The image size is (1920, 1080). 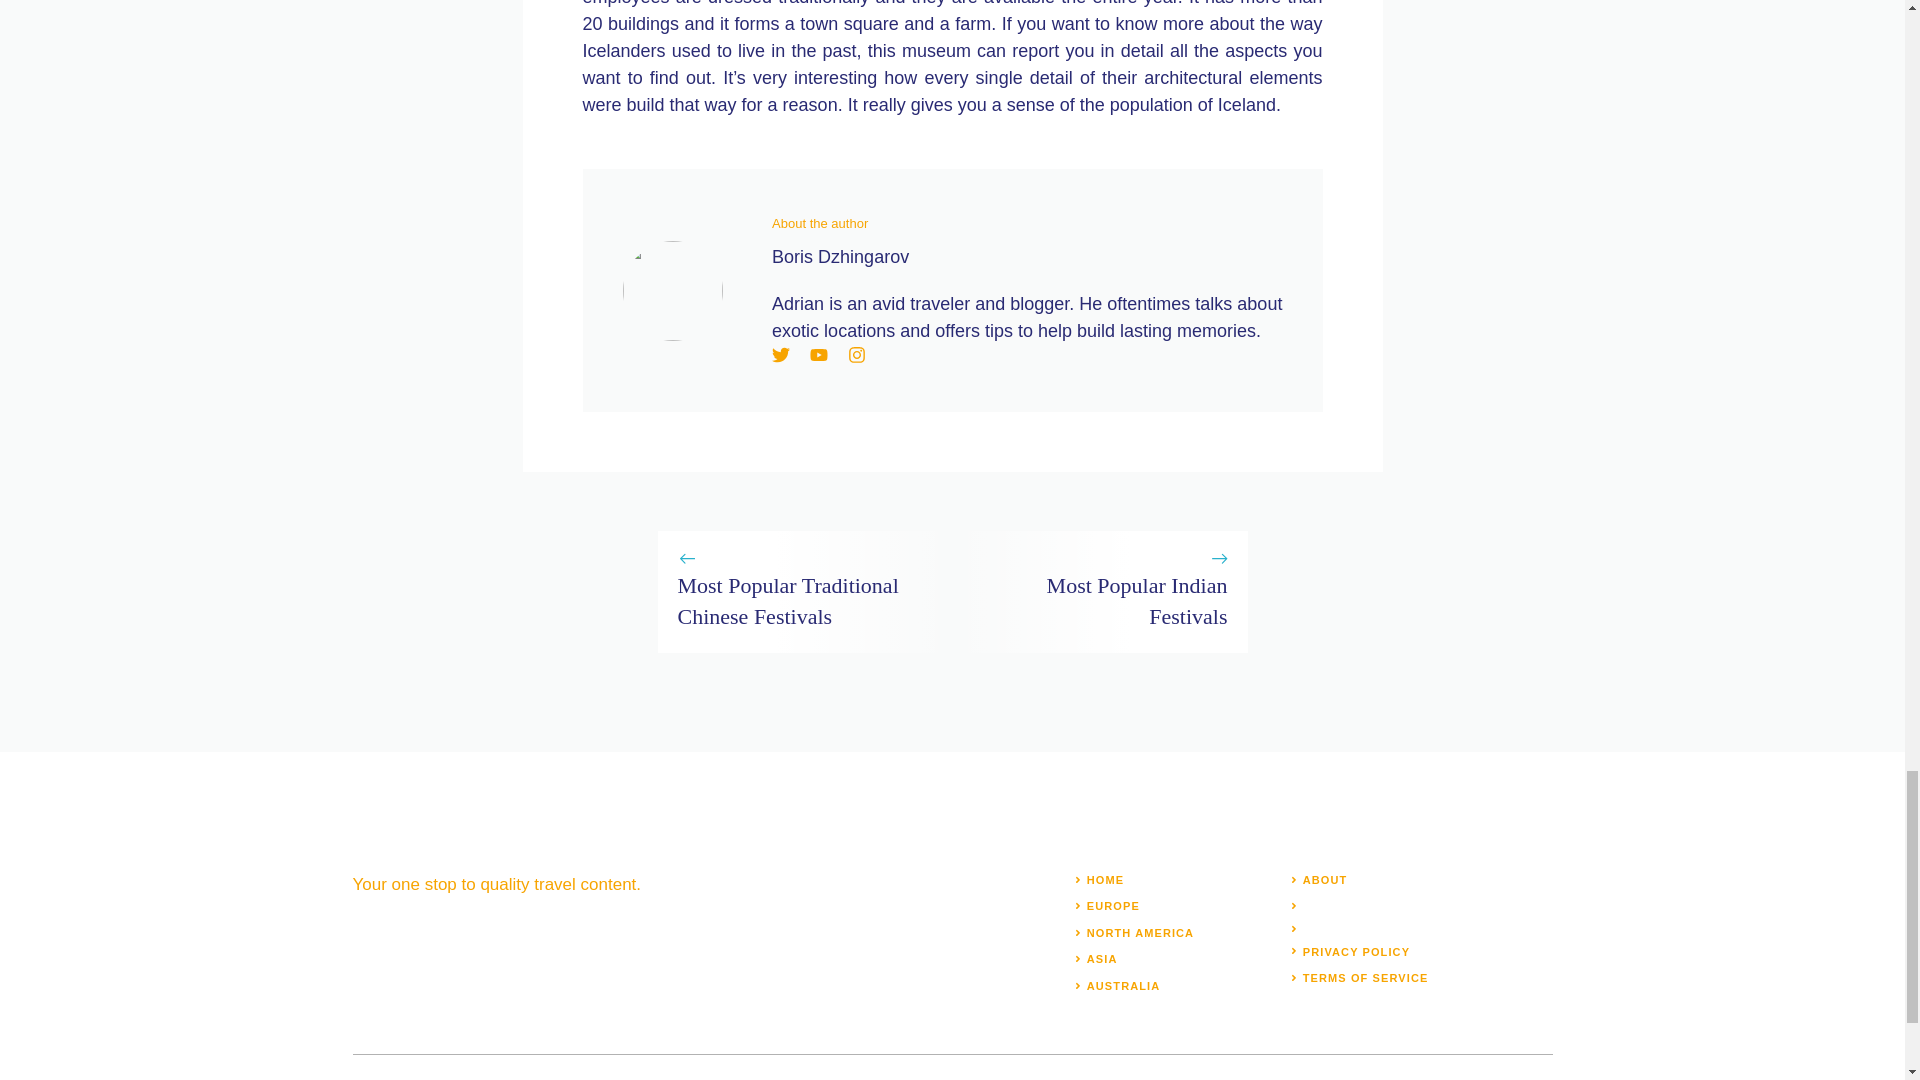 I want to click on AUSTRALIA, so click(x=1122, y=986).